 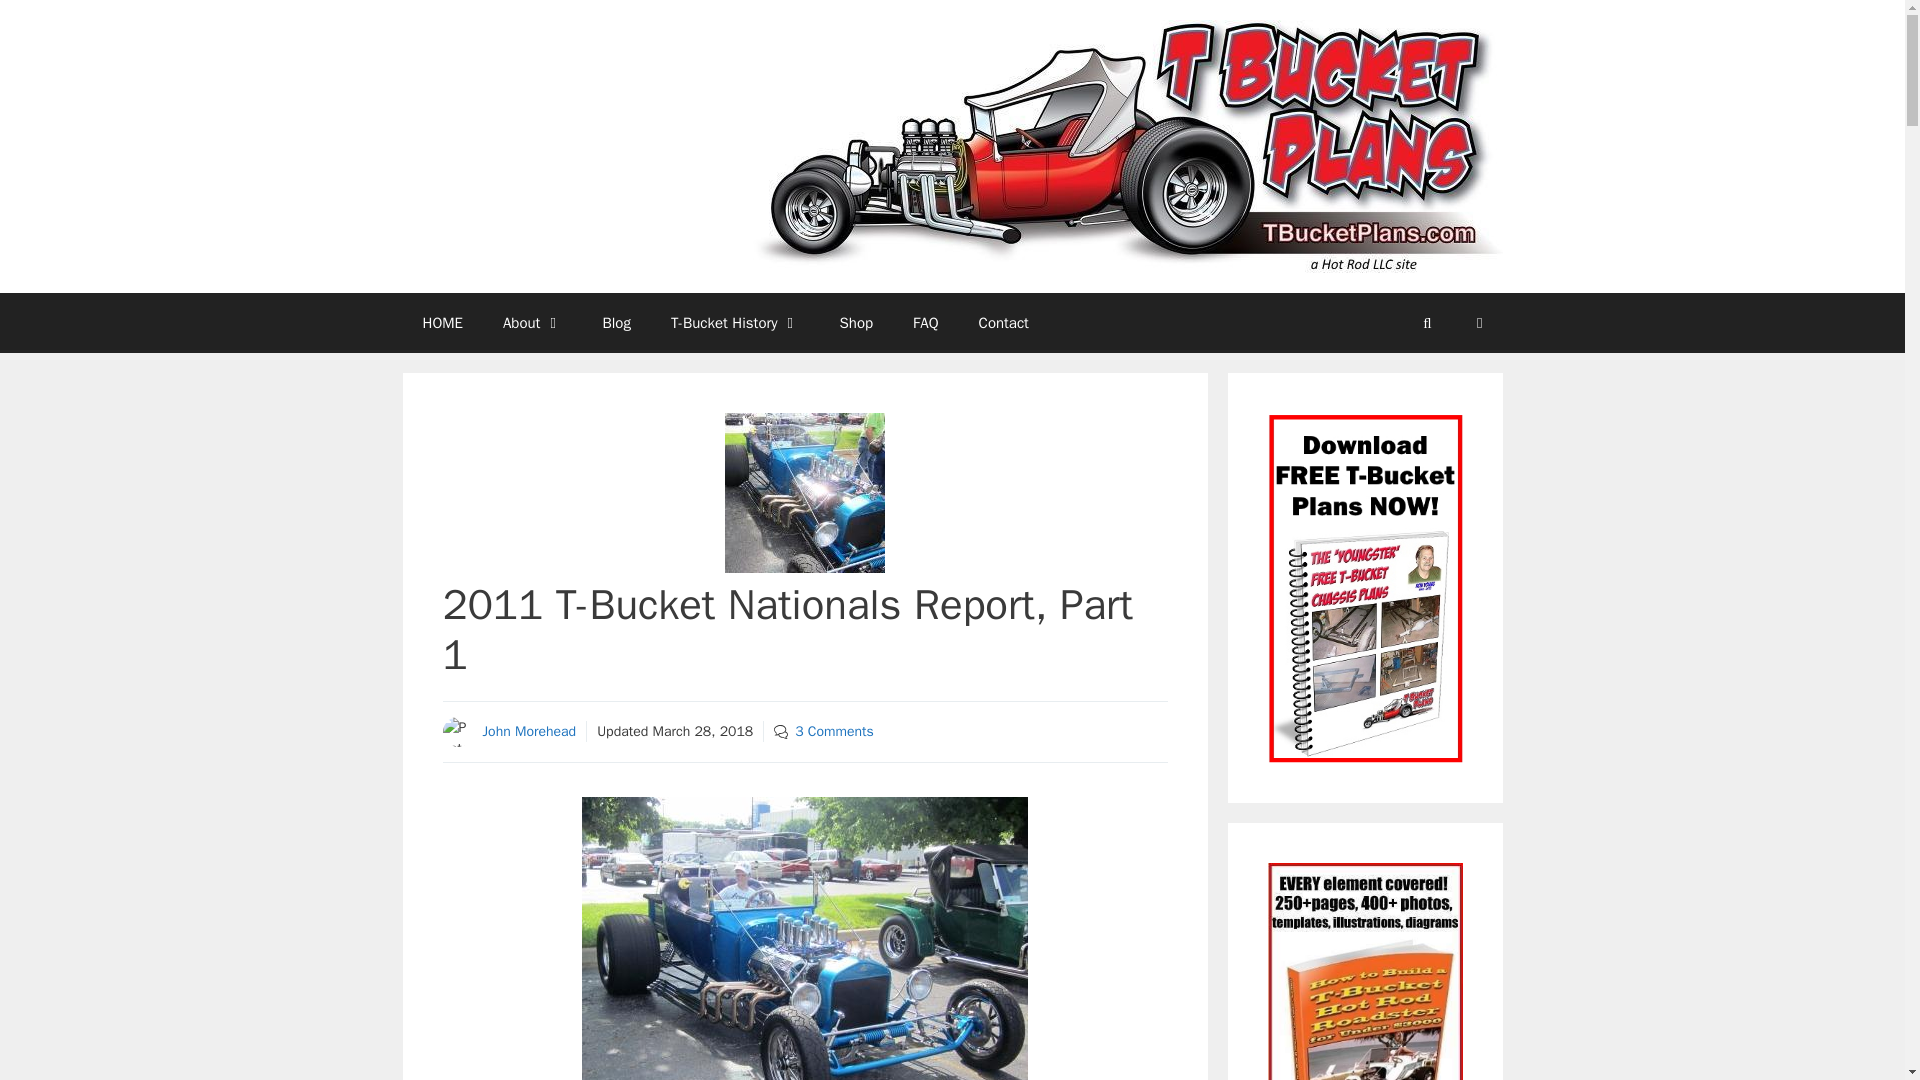 I want to click on HOME, so click(x=441, y=322).